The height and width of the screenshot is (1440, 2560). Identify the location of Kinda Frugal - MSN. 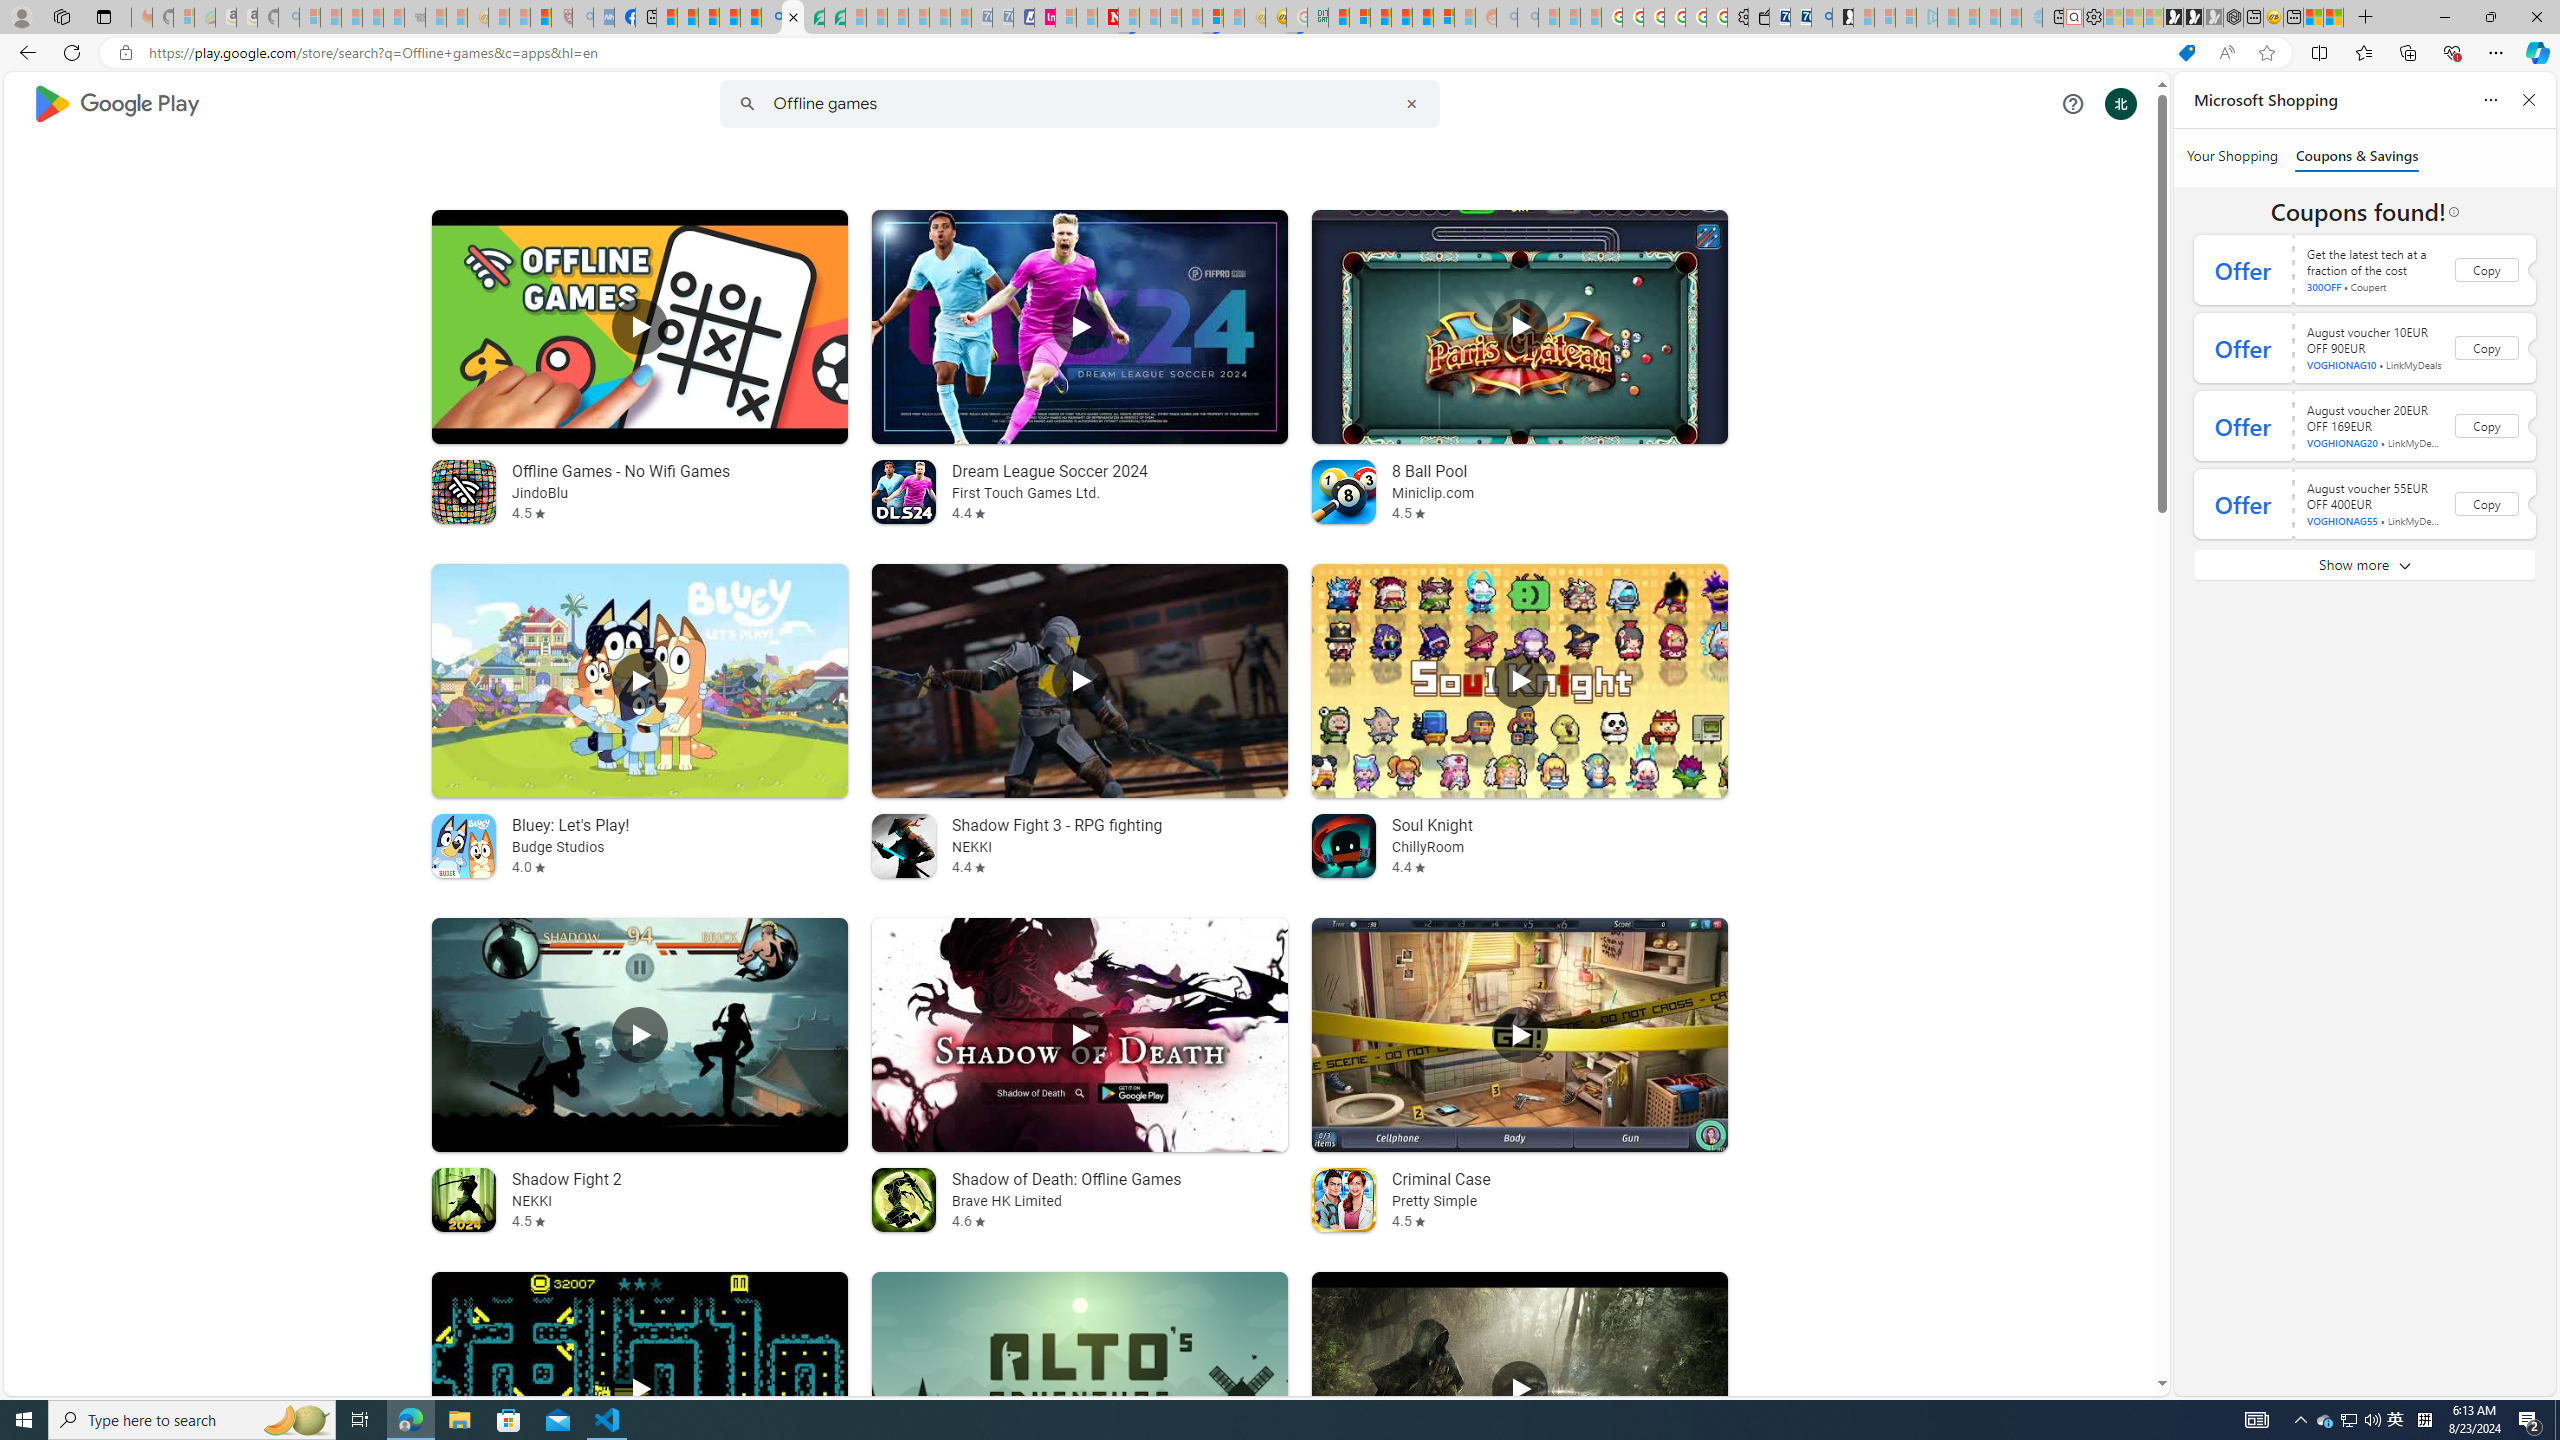
(1422, 17).